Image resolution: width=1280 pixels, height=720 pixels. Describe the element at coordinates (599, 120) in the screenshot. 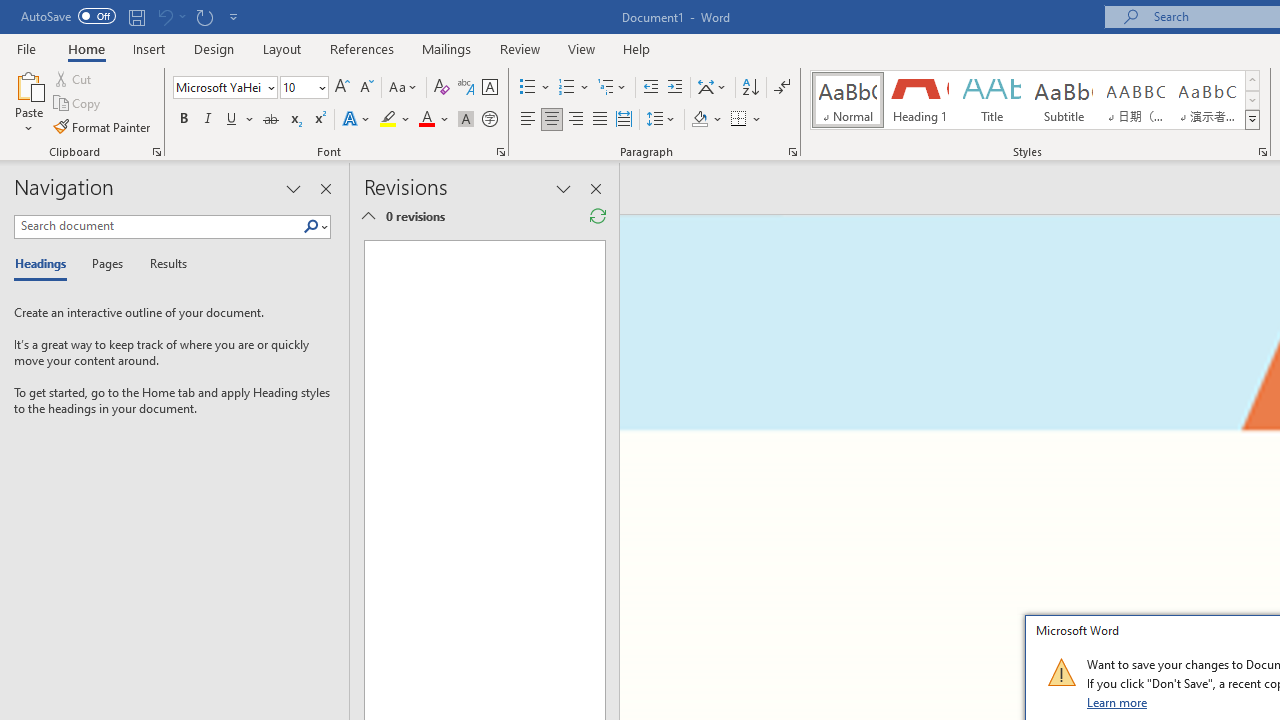

I see `Justify` at that location.